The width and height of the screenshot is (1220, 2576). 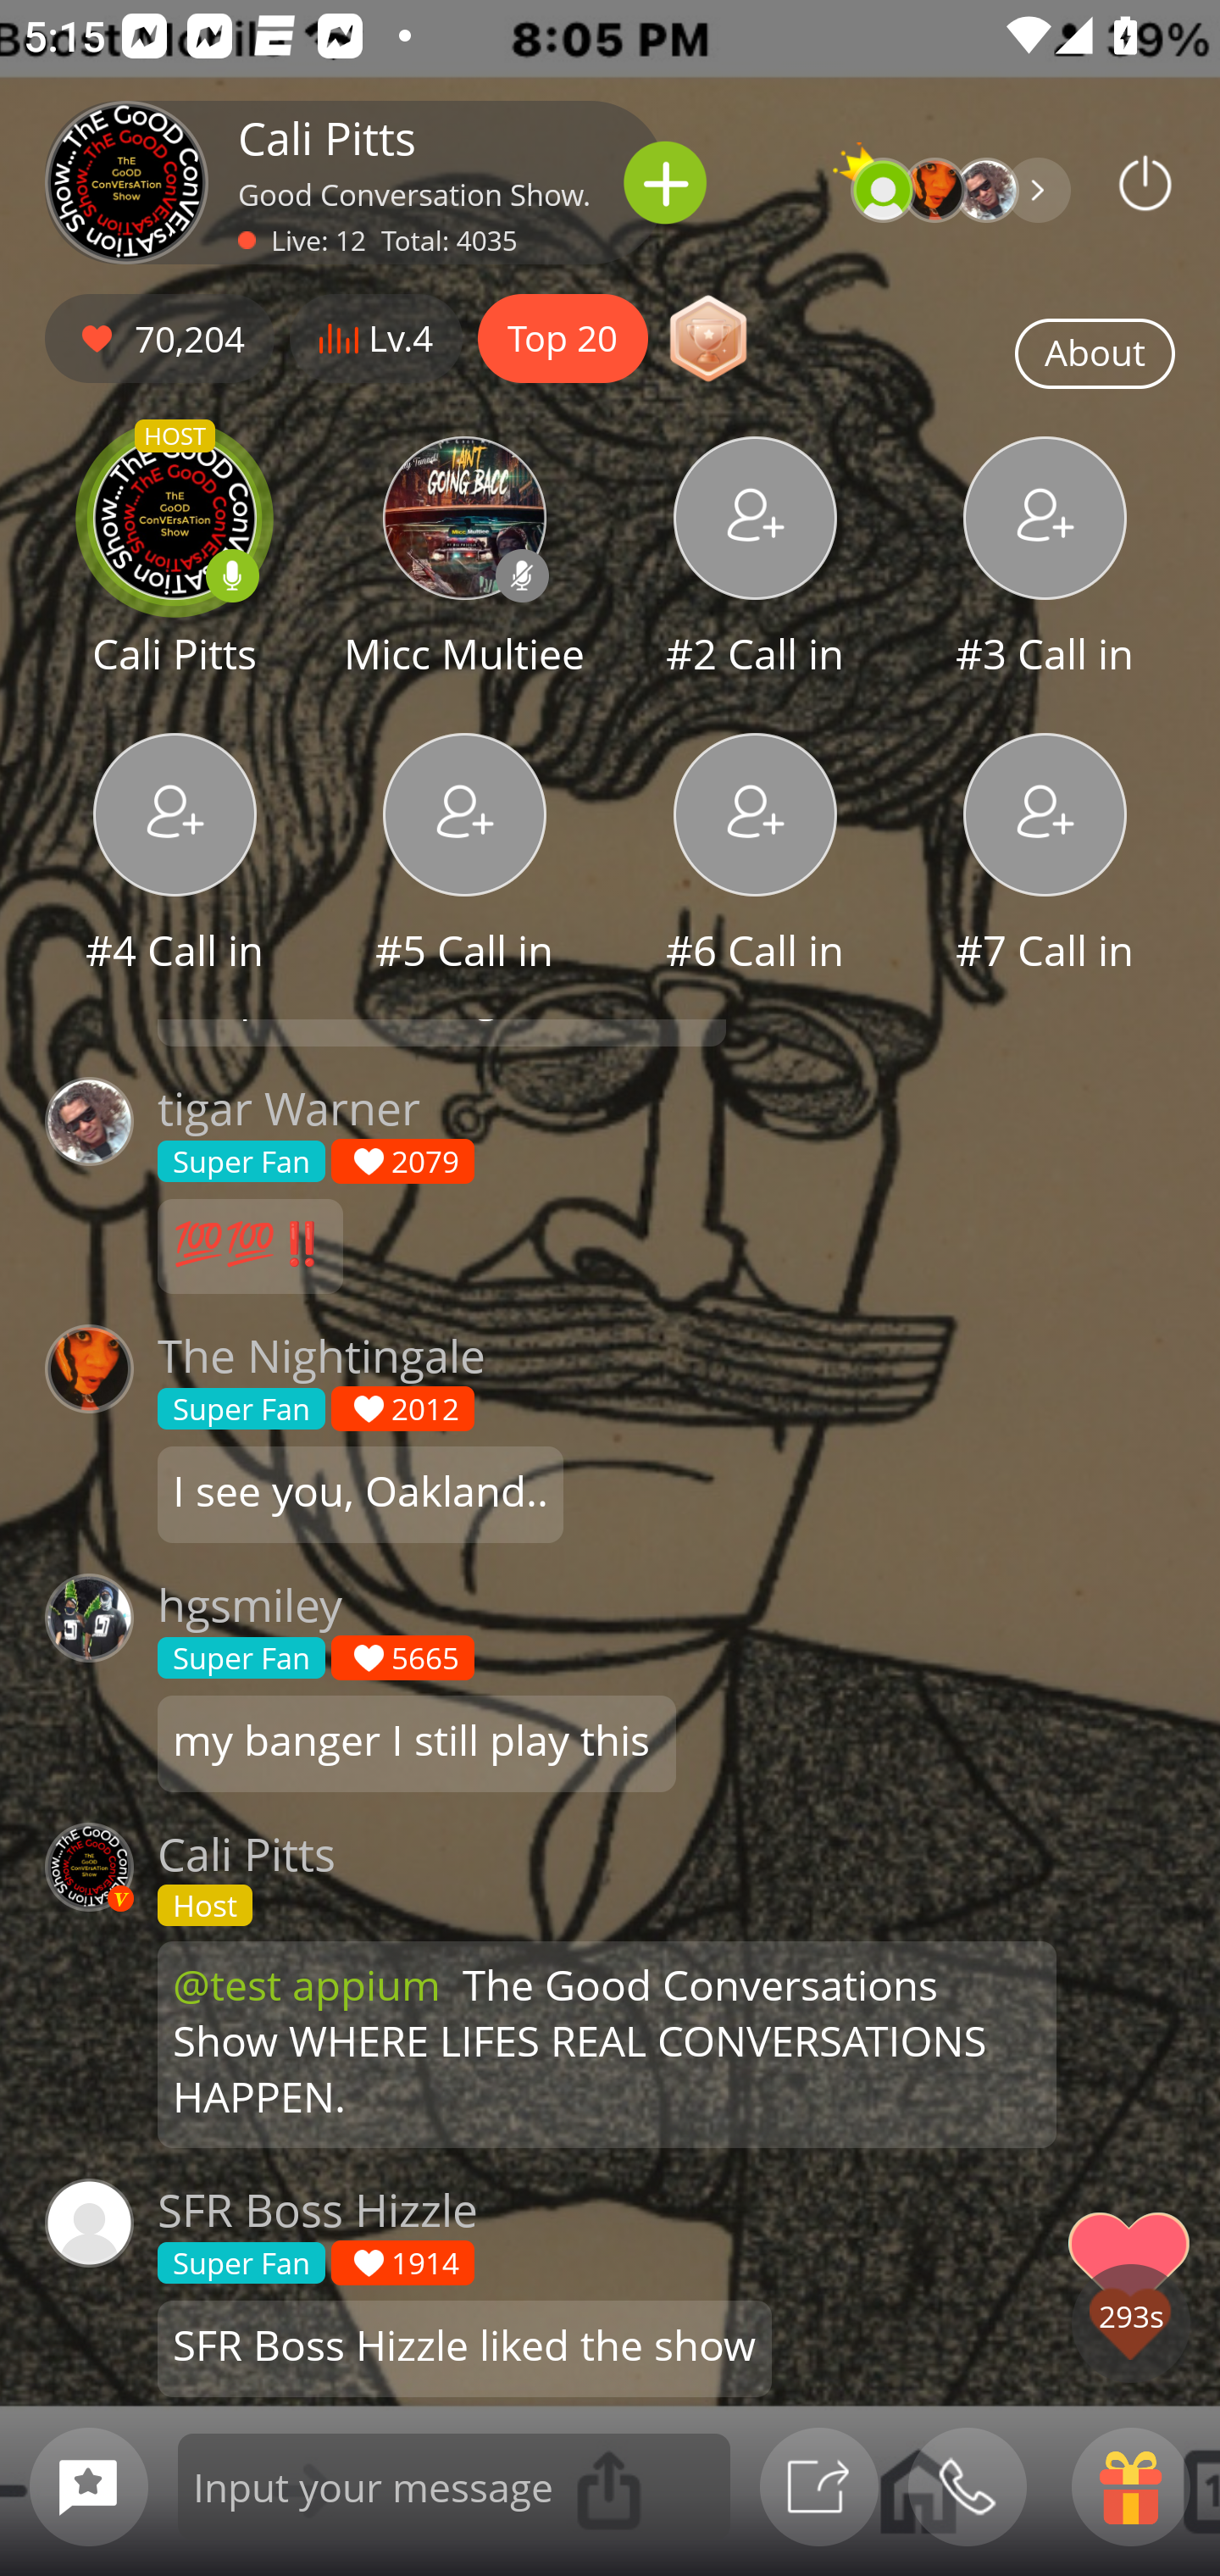 I want to click on Input your message, so click(x=454, y=2486).